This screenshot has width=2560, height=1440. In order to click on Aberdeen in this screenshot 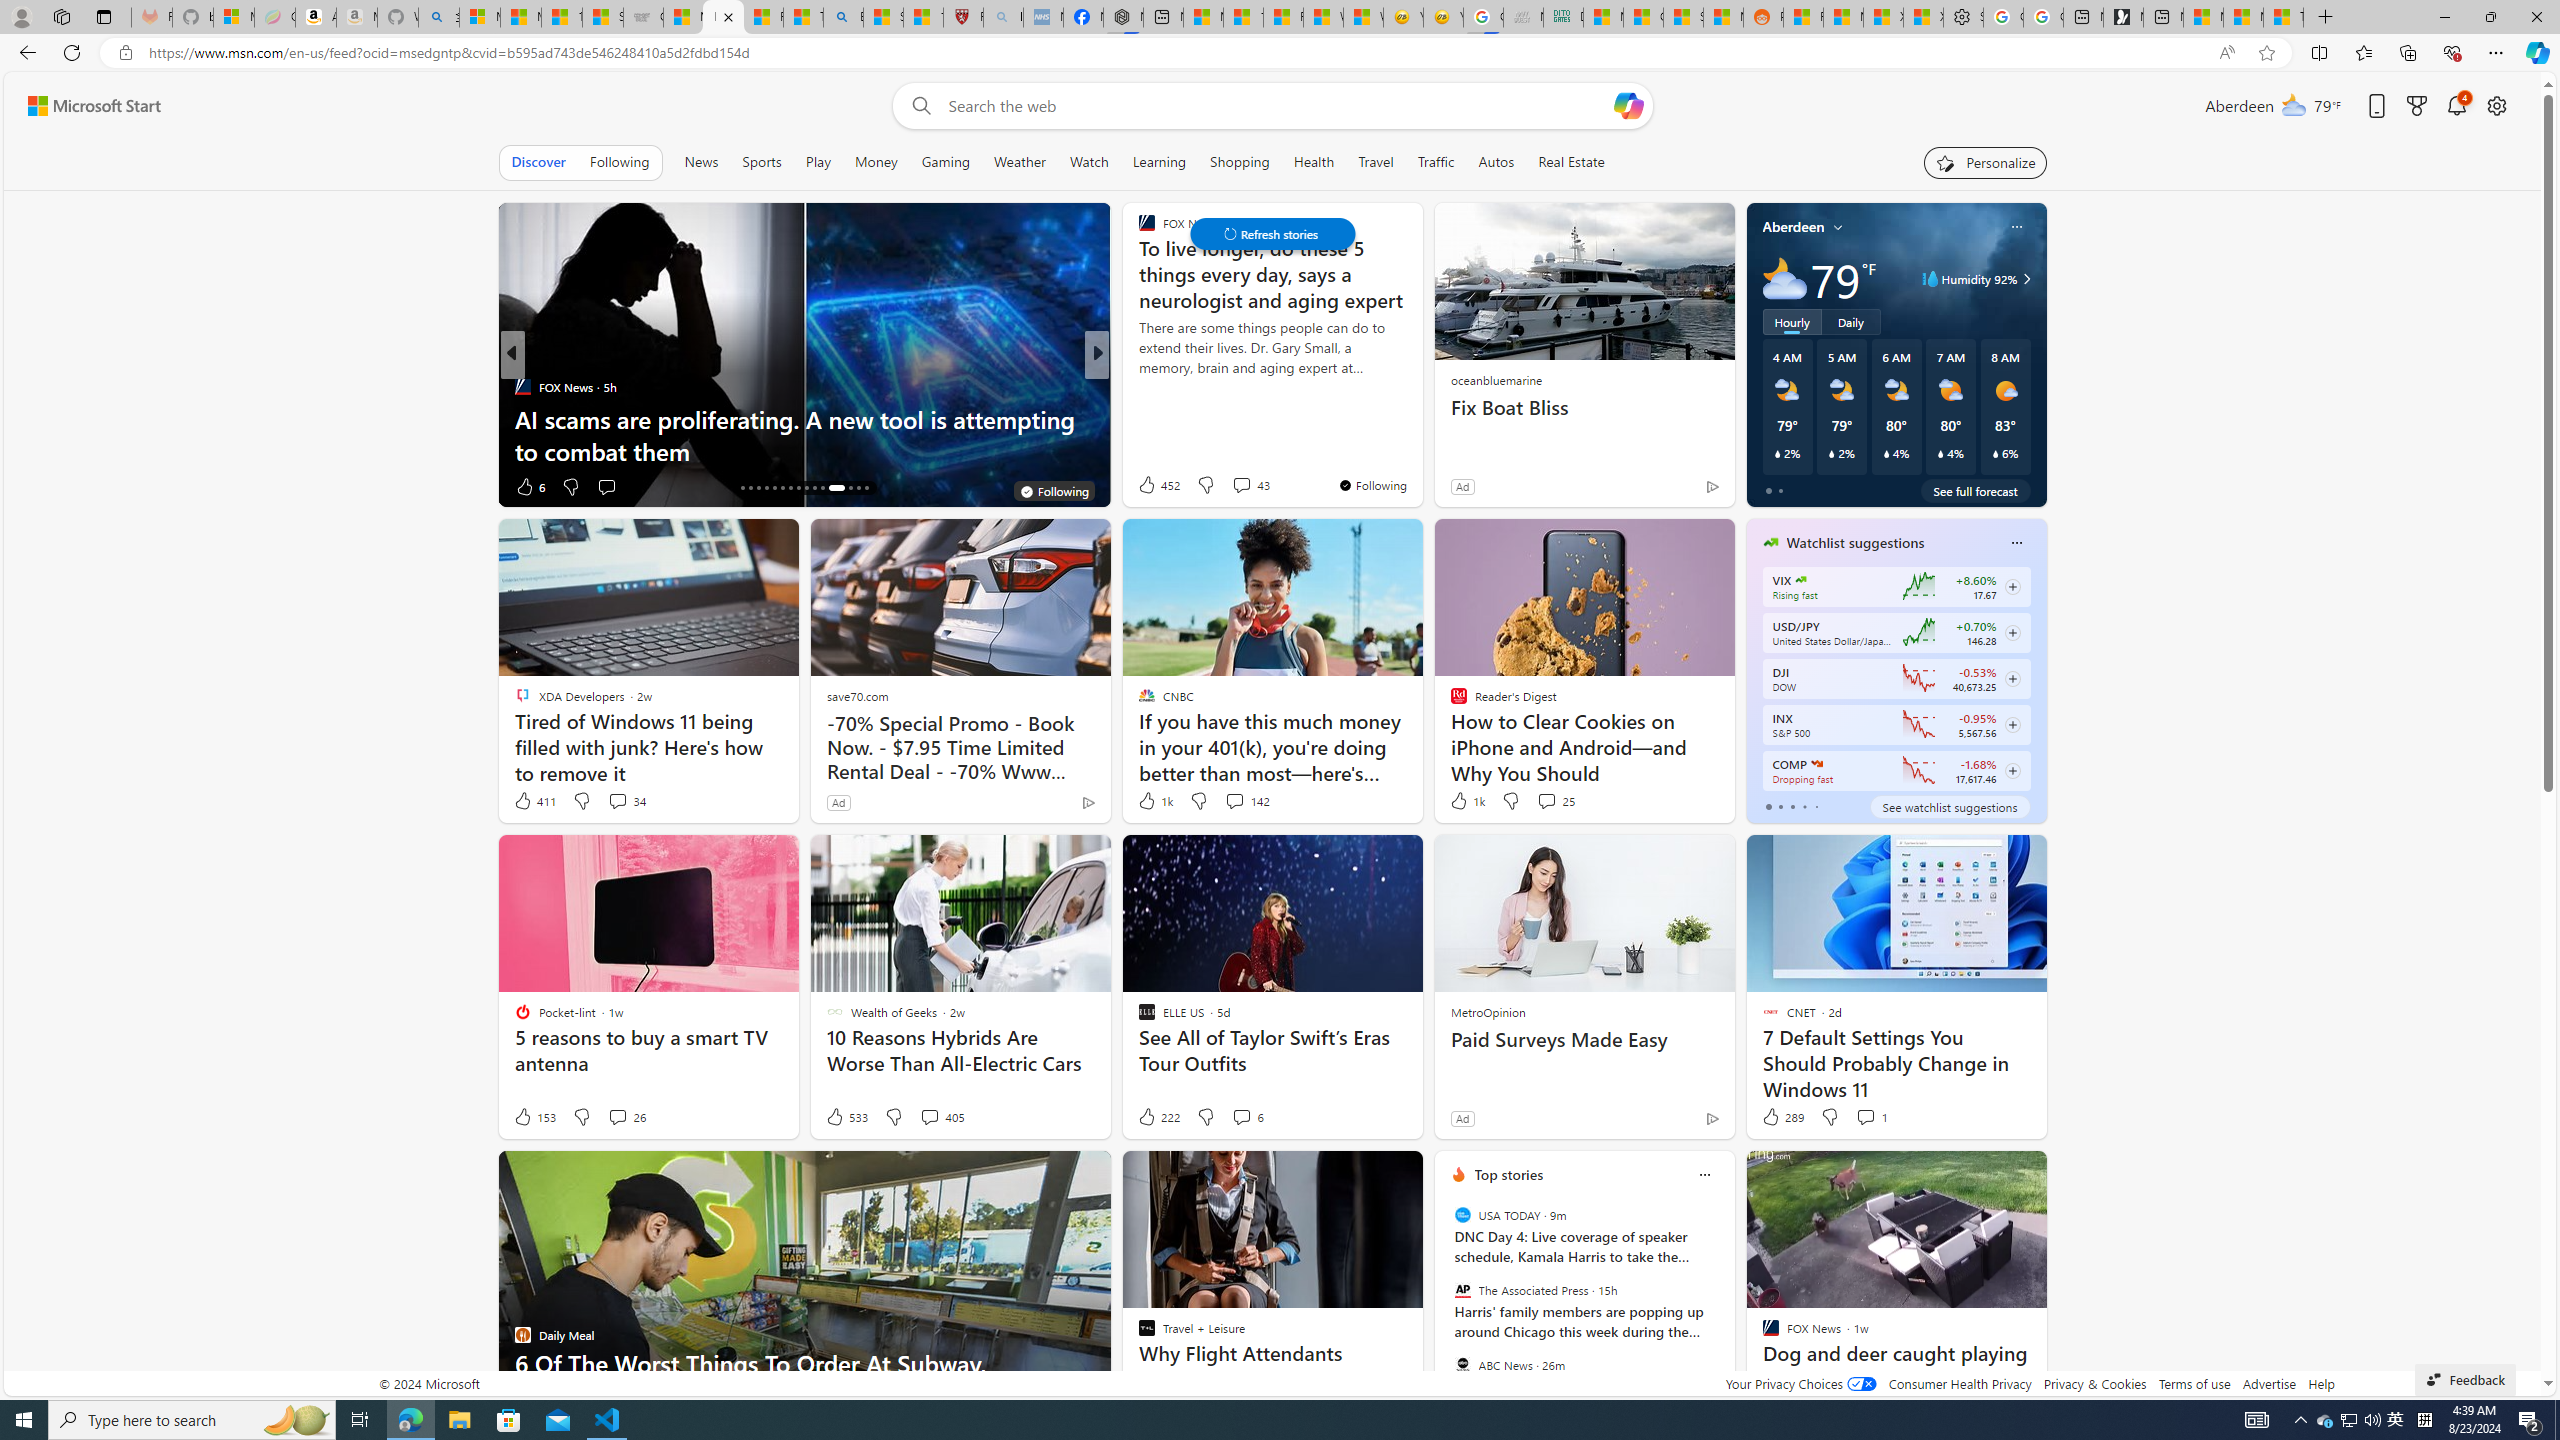, I will do `click(1793, 226)`.